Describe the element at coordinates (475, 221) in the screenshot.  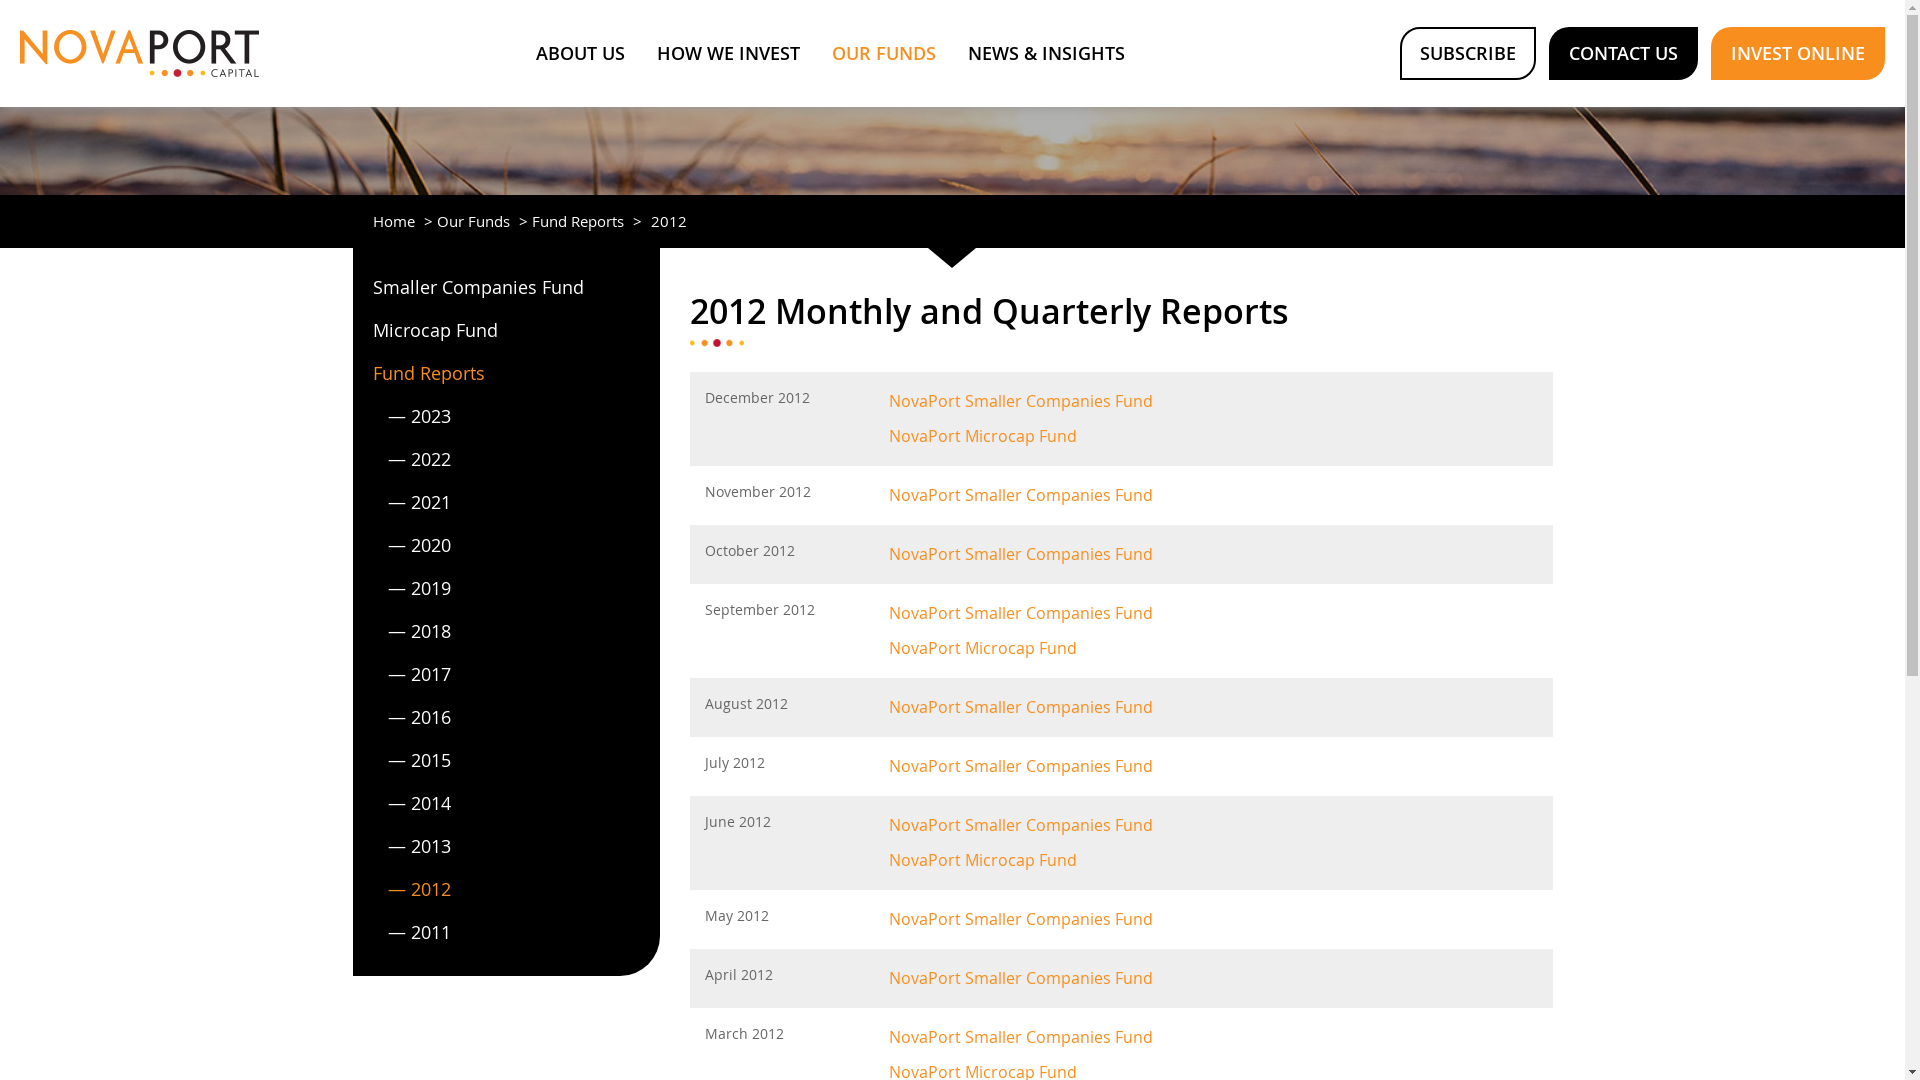
I see `Our Funds` at that location.